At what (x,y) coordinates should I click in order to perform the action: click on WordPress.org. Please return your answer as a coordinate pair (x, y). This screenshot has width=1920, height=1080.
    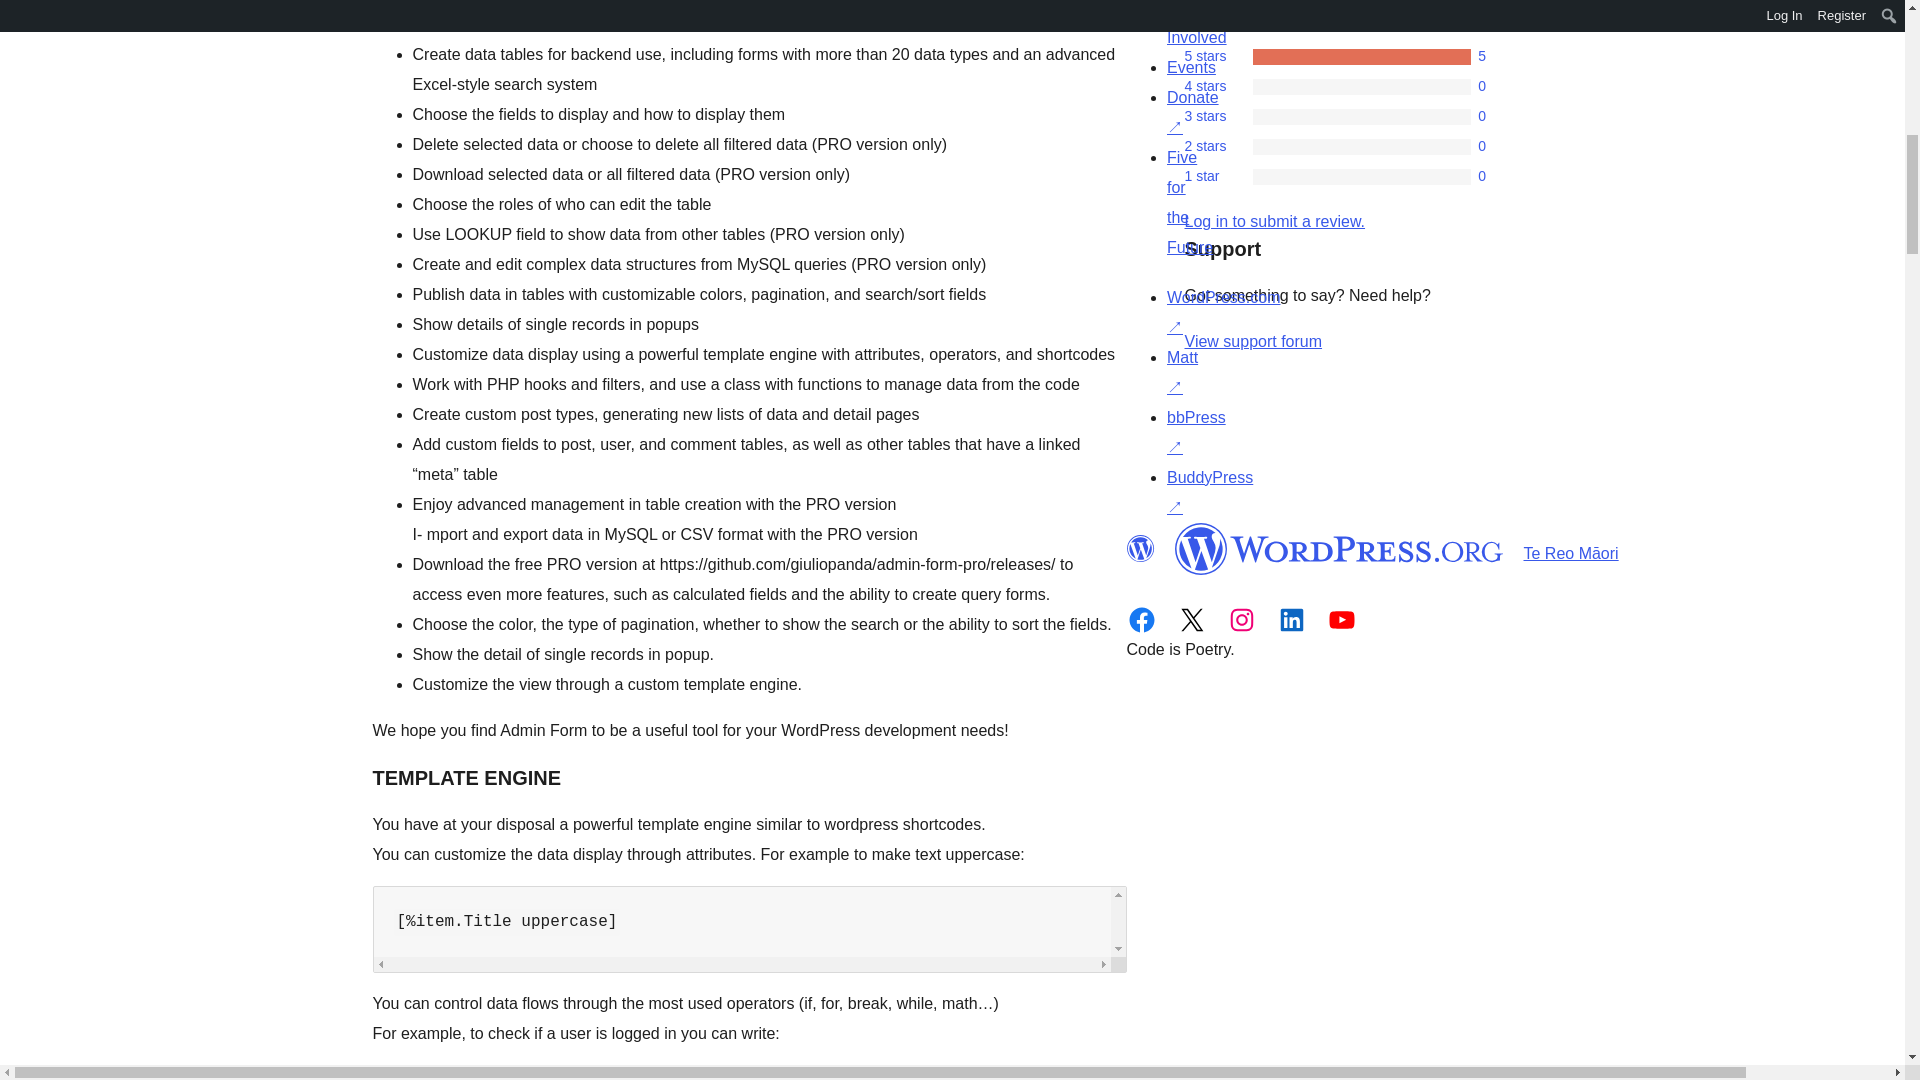
    Looking at the image, I should click on (1338, 548).